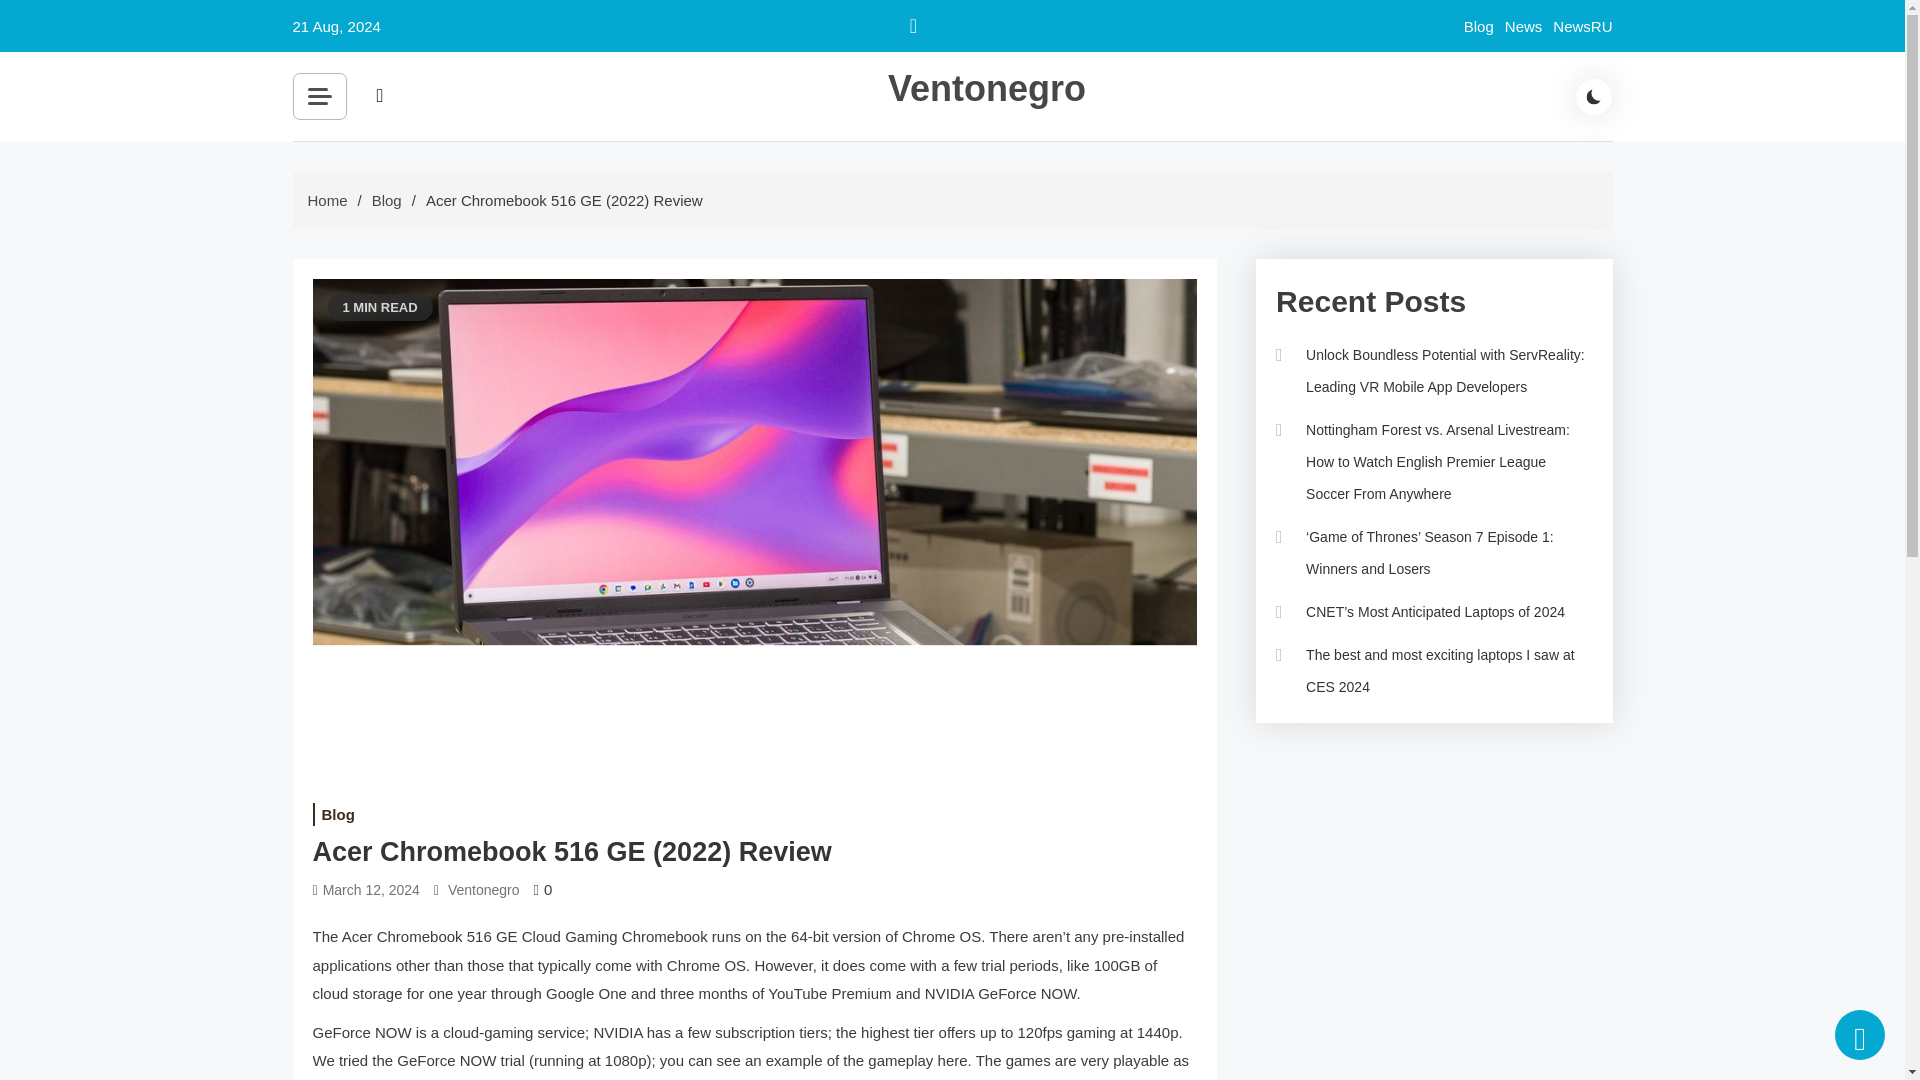 This screenshot has height=1080, width=1920. Describe the element at coordinates (386, 200) in the screenshot. I see `Blog` at that location.